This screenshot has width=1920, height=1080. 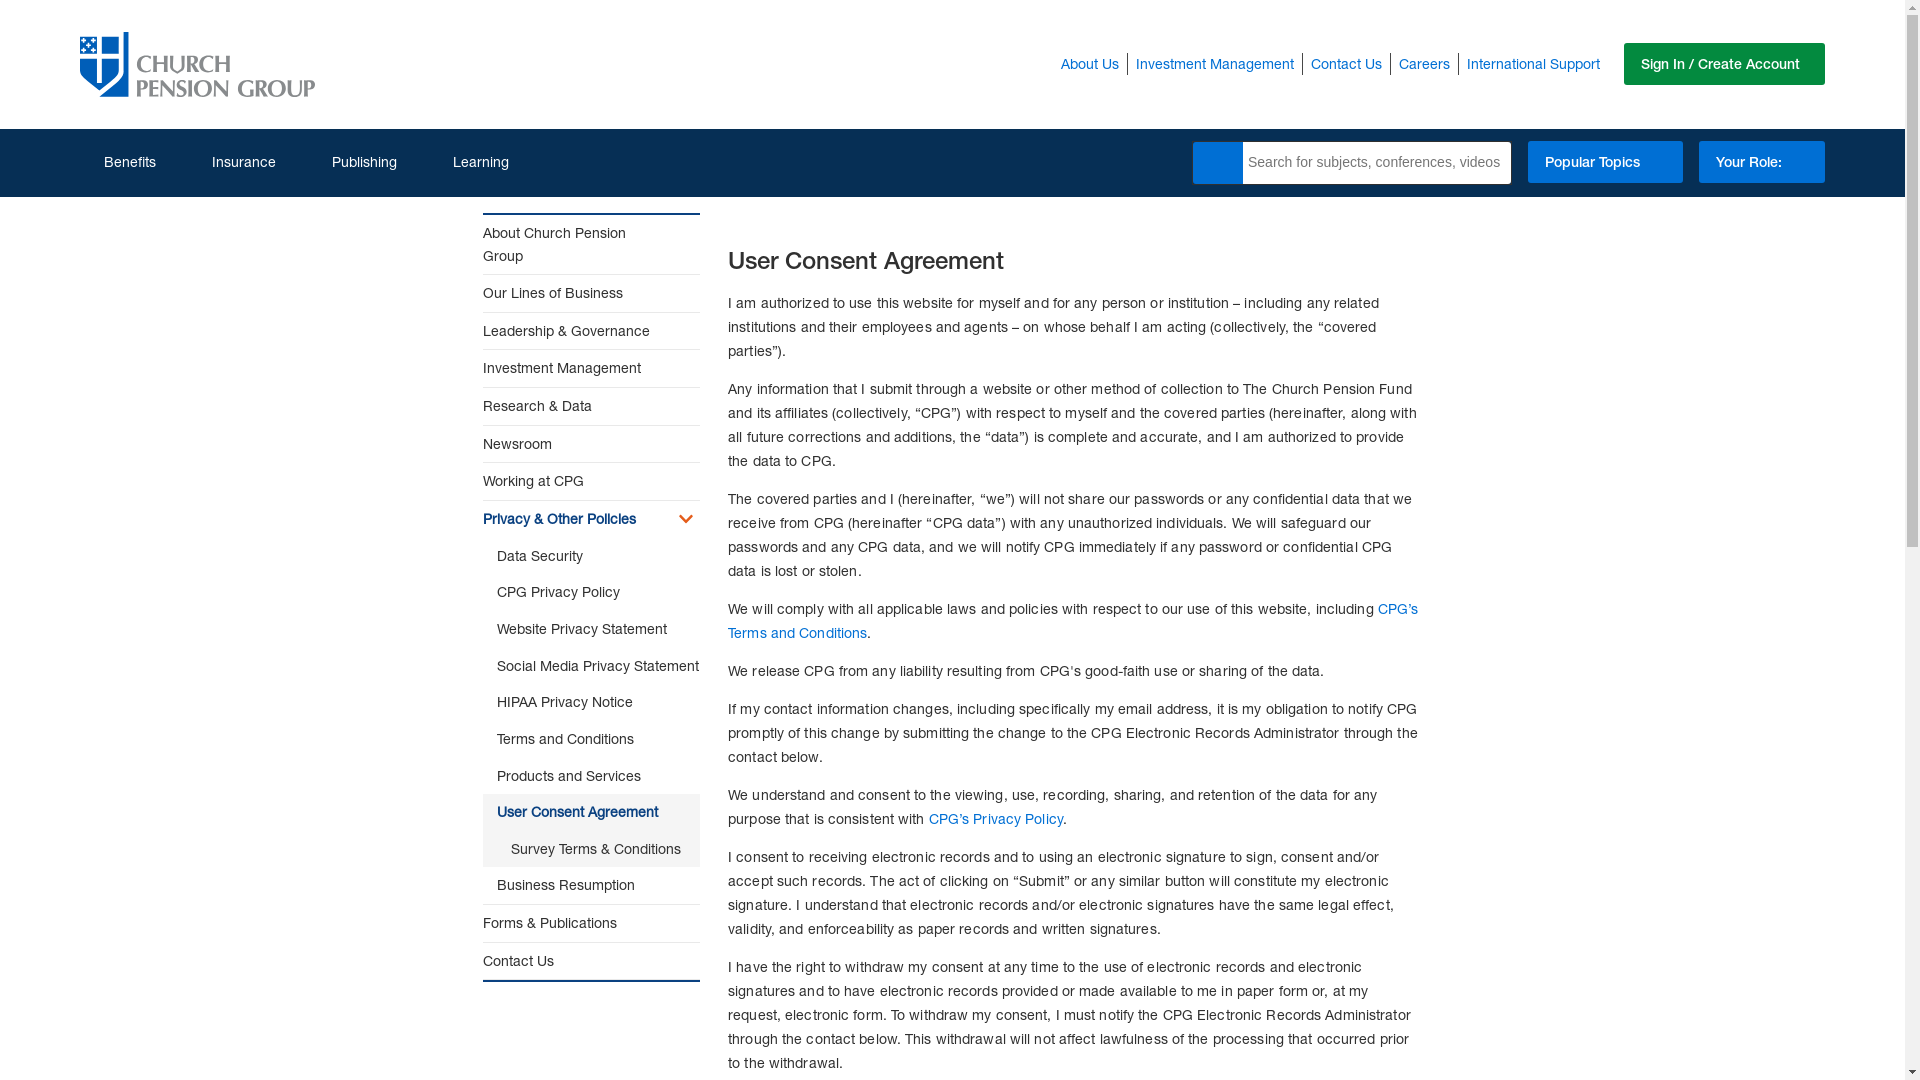 I want to click on International Support, so click(x=1534, y=63).